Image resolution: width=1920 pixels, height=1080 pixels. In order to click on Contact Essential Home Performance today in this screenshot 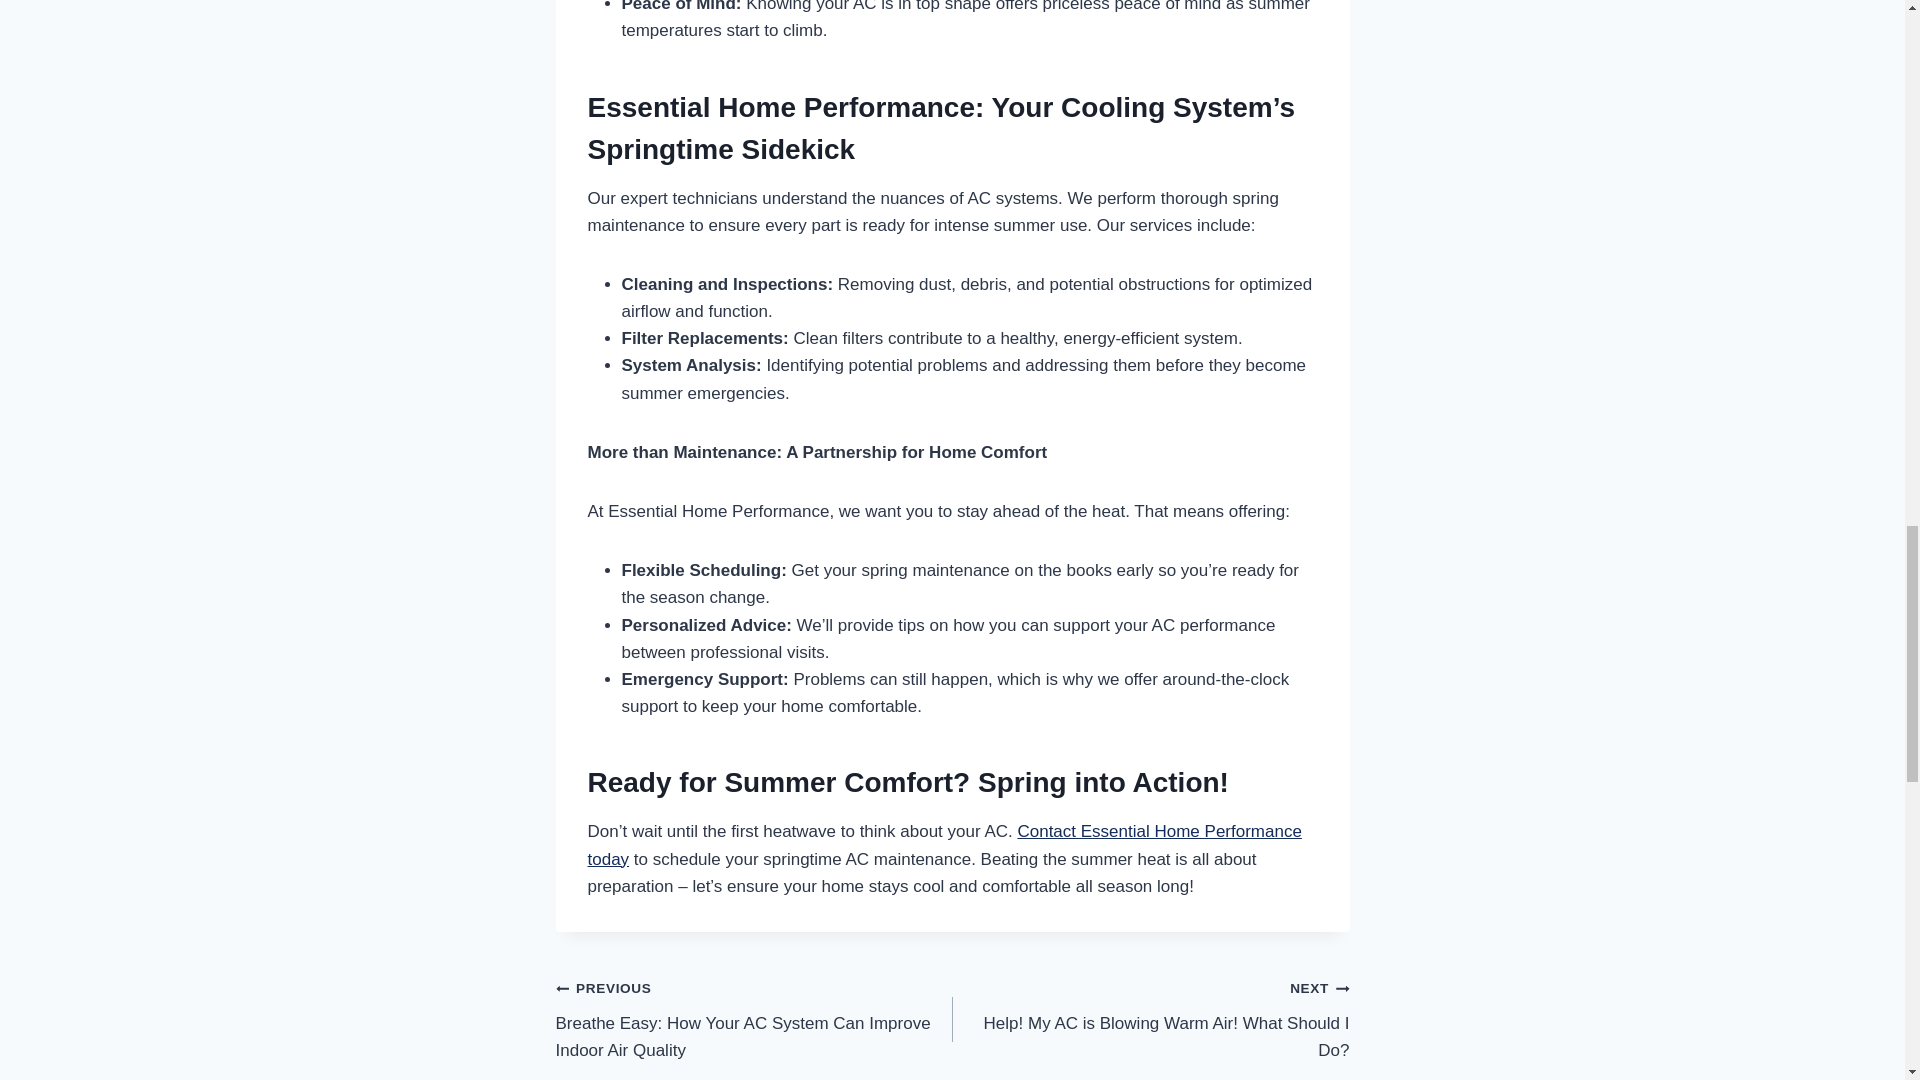, I will do `click(944, 844)`.